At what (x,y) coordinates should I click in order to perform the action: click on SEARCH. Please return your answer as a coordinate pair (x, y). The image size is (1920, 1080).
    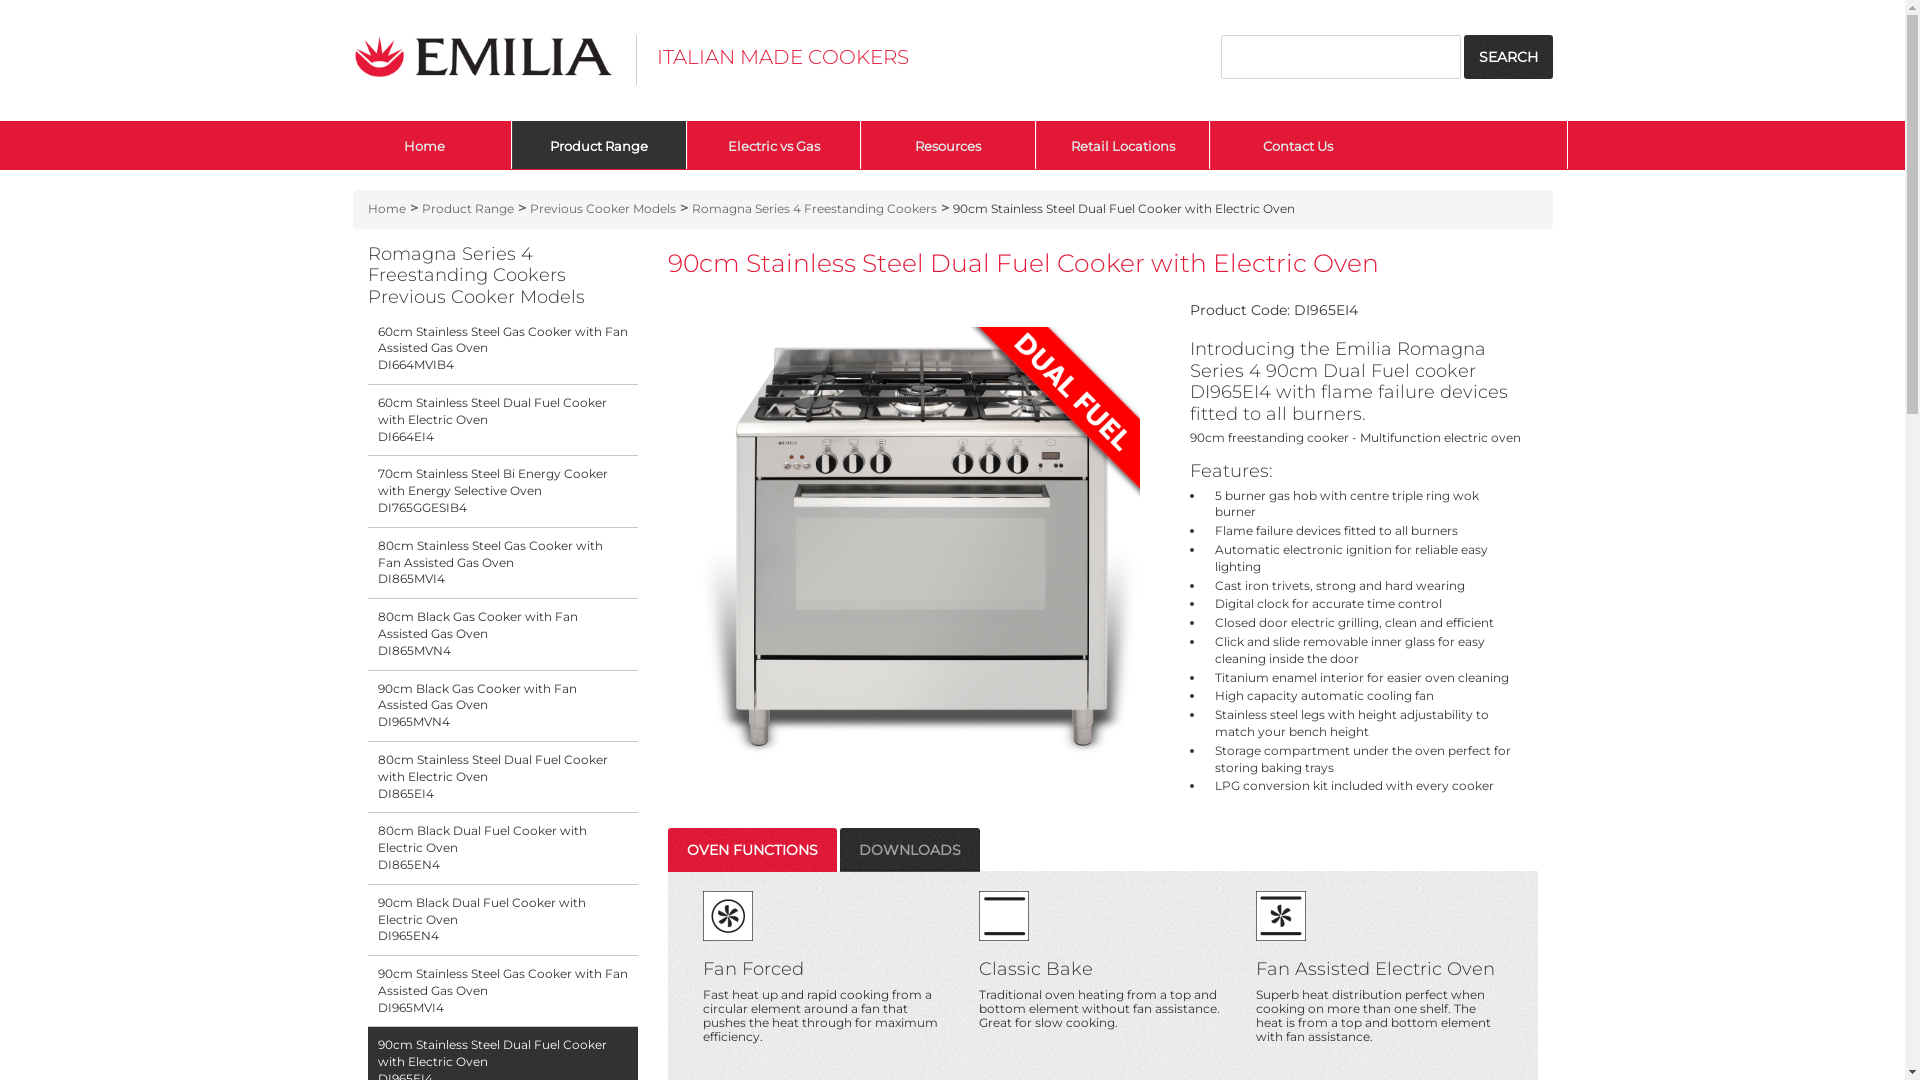
    Looking at the image, I should click on (1508, 57).